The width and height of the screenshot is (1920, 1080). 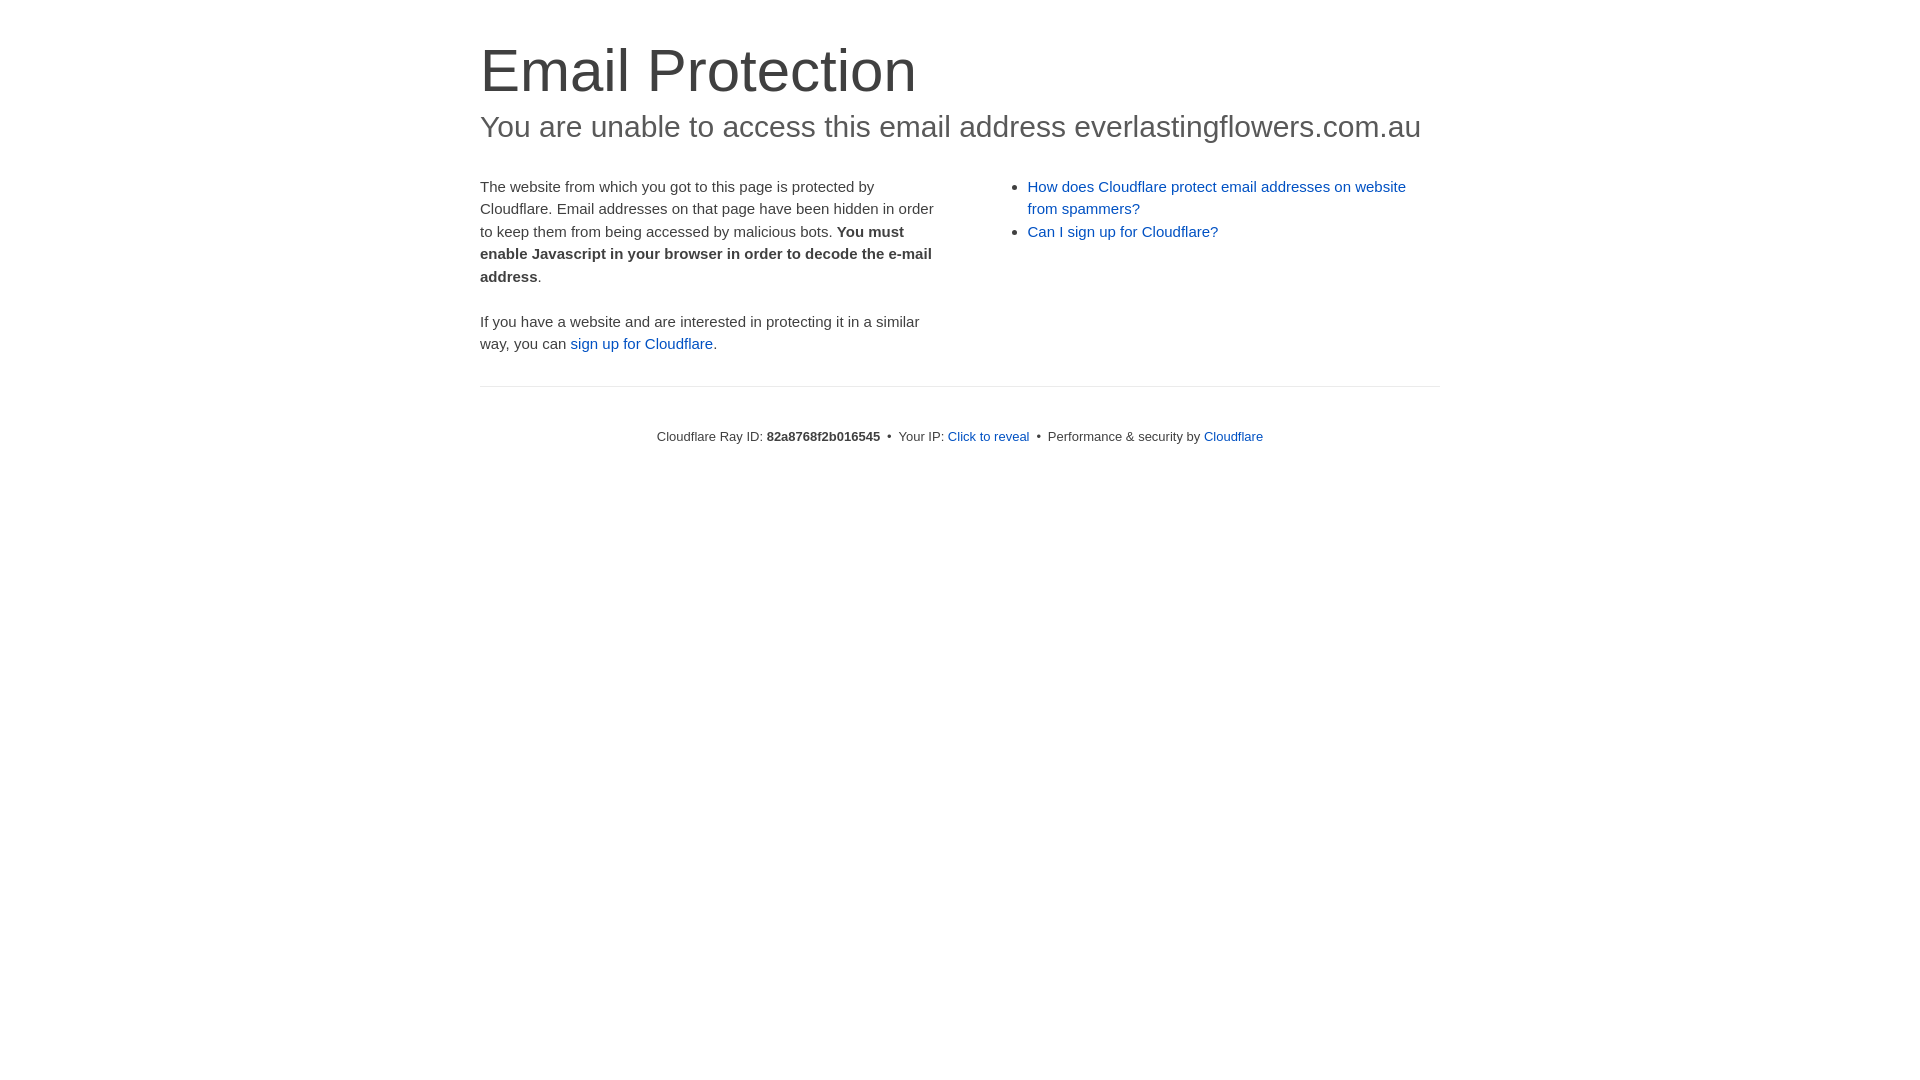 What do you see at coordinates (989, 436) in the screenshot?
I see `Click to reveal` at bounding box center [989, 436].